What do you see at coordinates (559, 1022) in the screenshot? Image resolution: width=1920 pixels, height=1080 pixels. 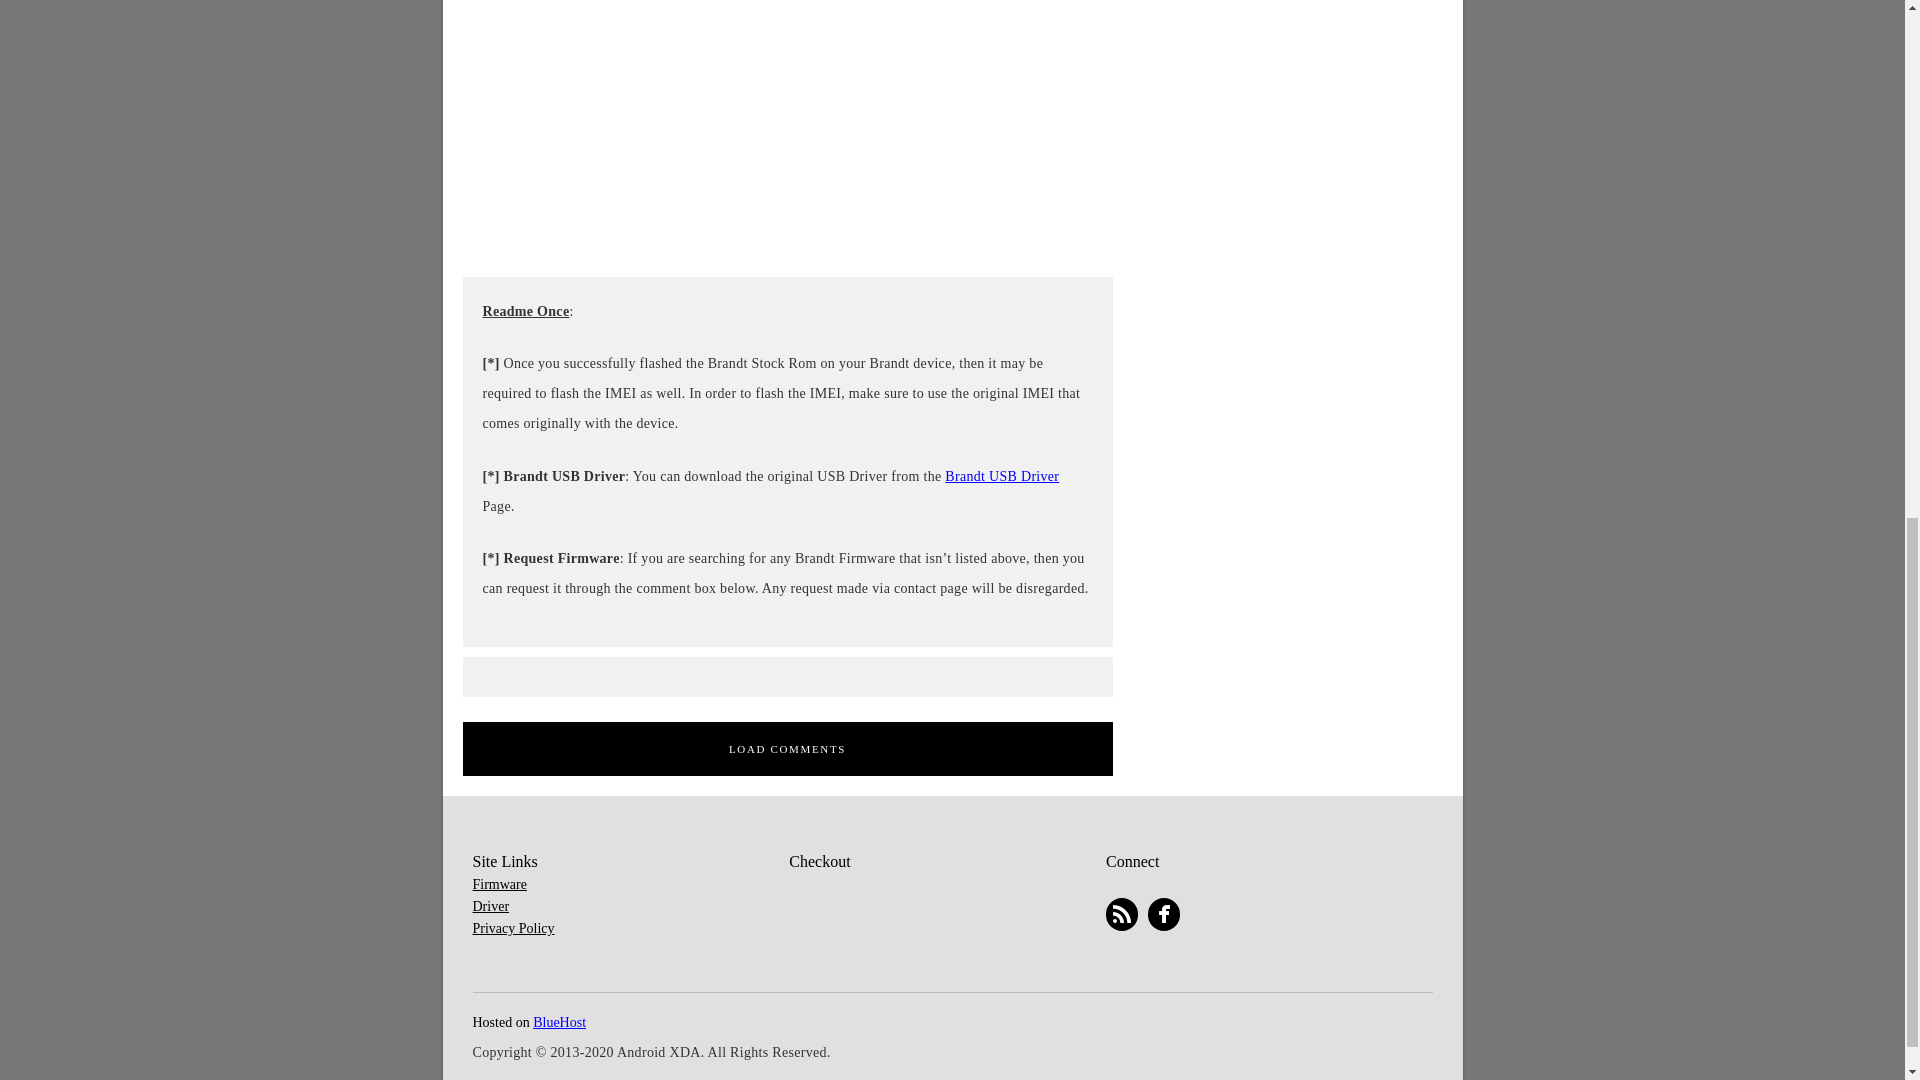 I see `BlueHost` at bounding box center [559, 1022].